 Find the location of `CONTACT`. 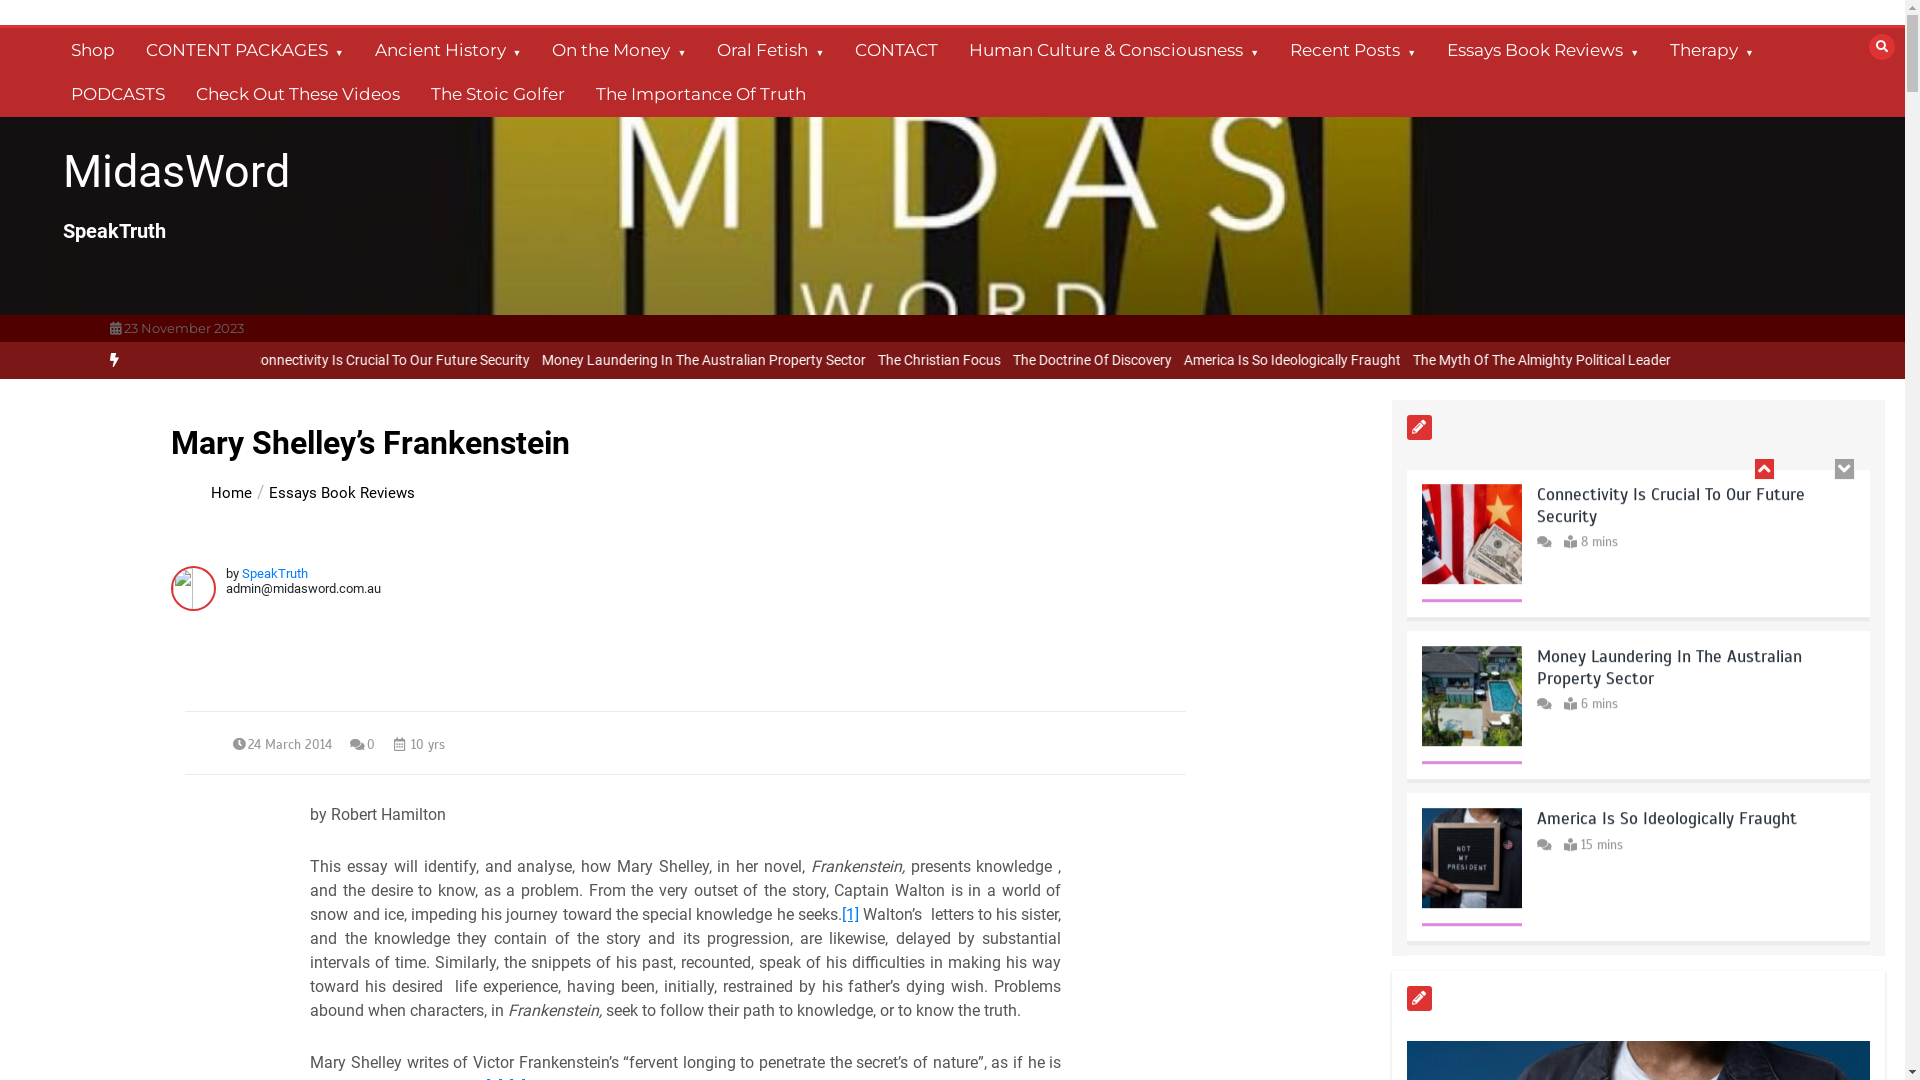

CONTACT is located at coordinates (896, 50).